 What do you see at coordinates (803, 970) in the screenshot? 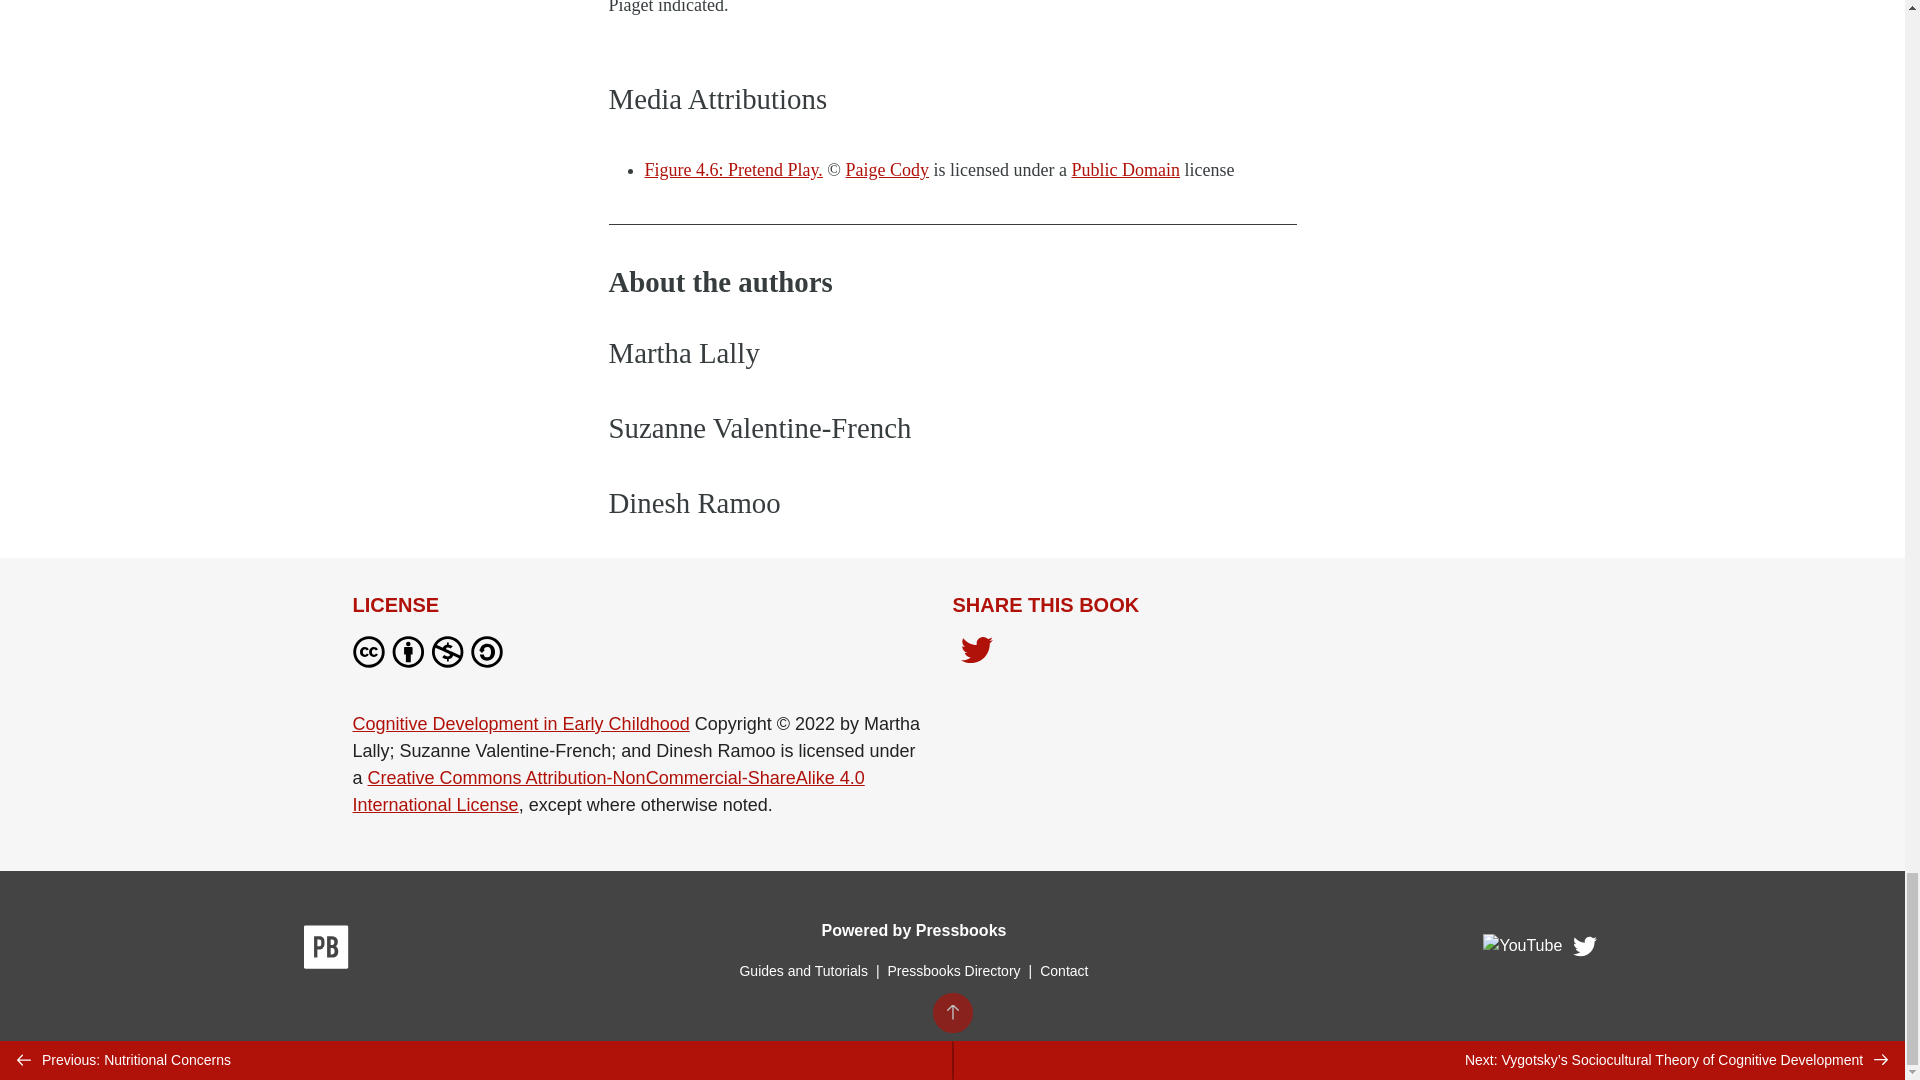
I see `Guides and Tutorials` at bounding box center [803, 970].